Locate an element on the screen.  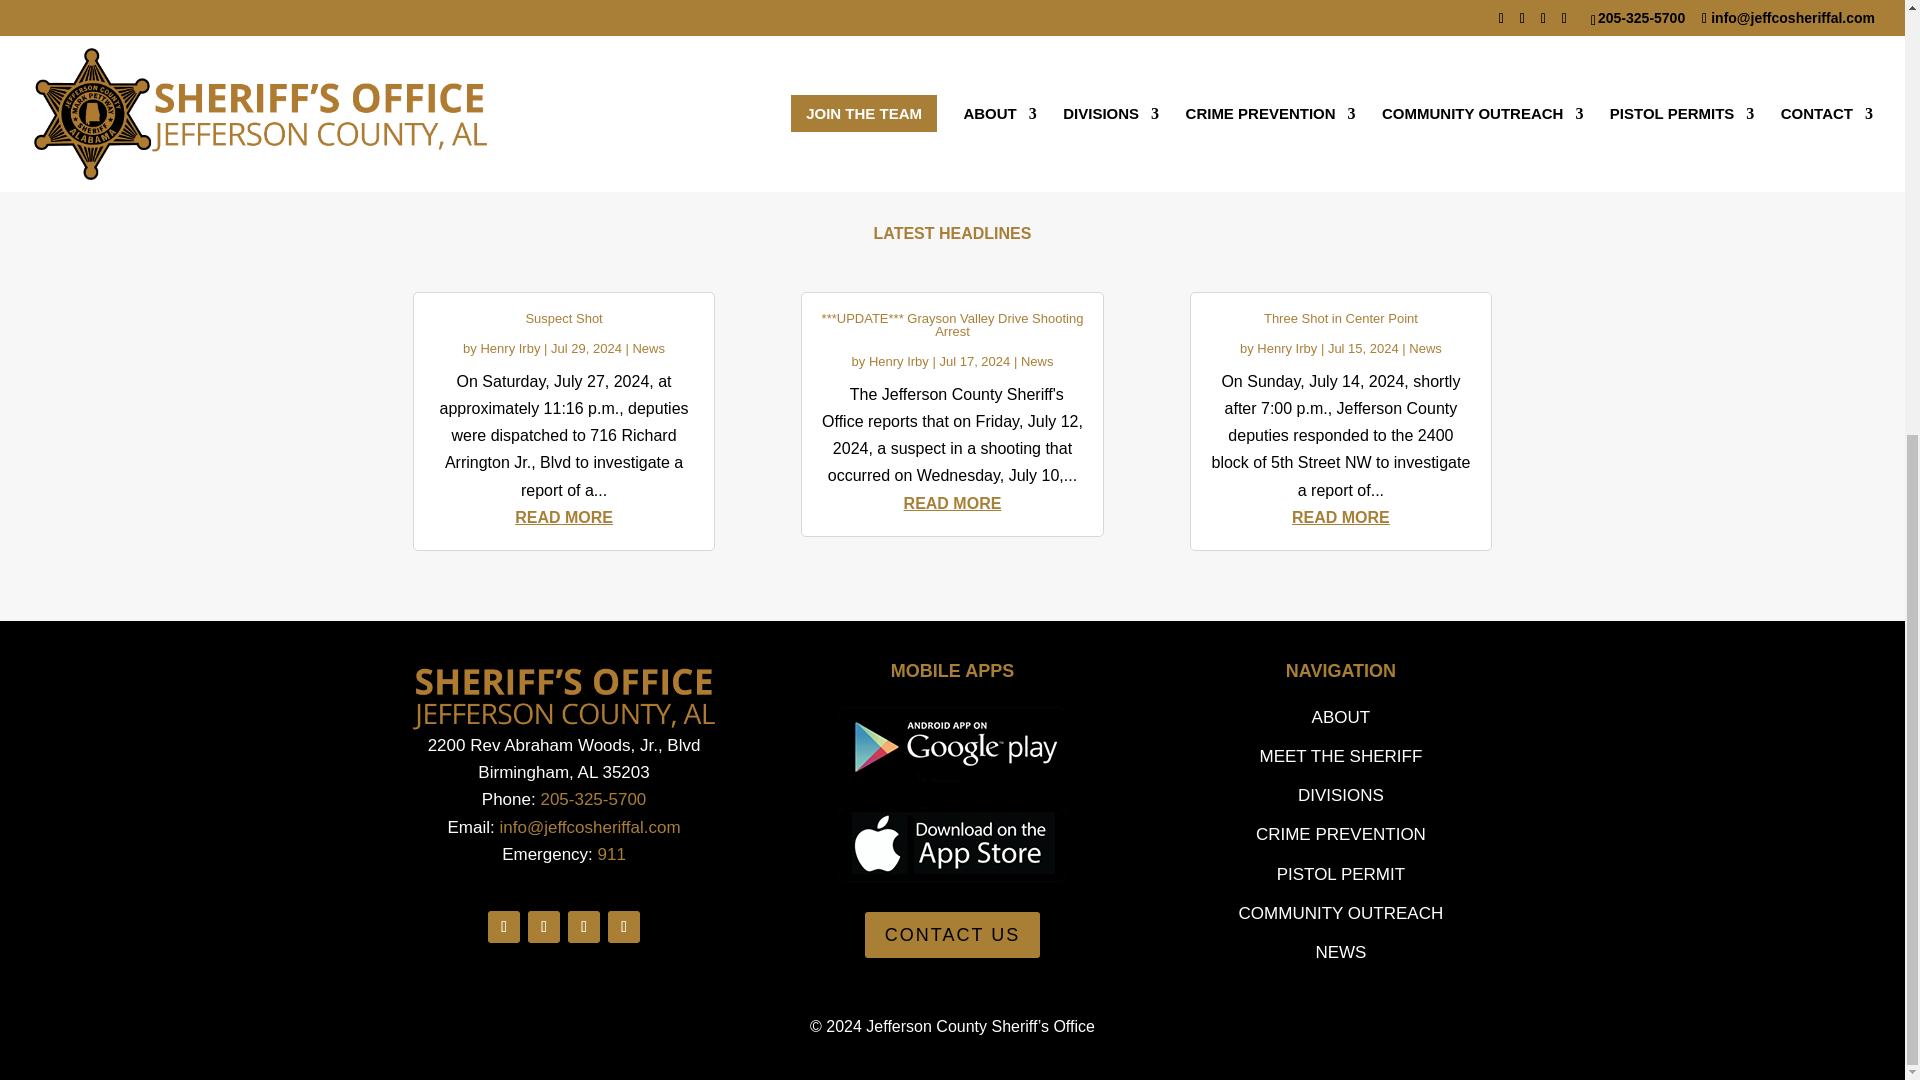
Follow on Facebook is located at coordinates (504, 926).